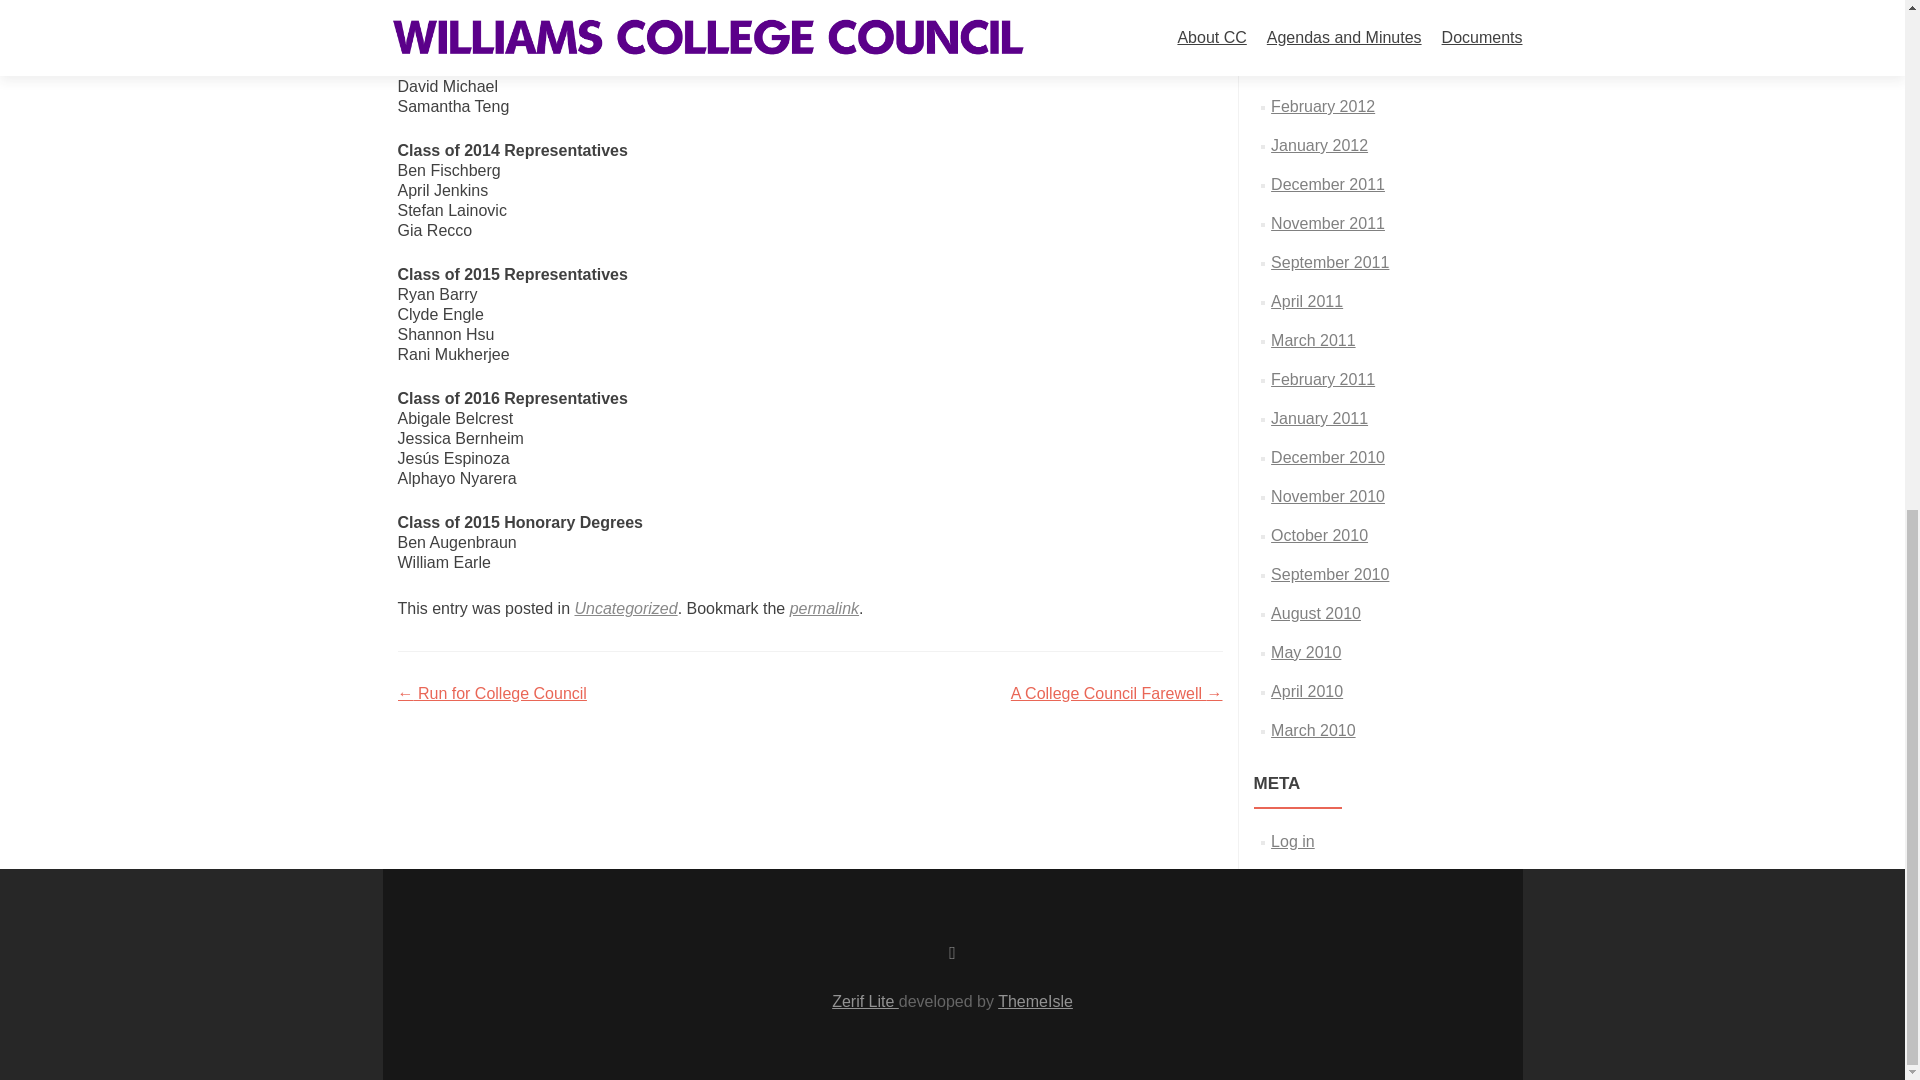  What do you see at coordinates (824, 608) in the screenshot?
I see `permalink` at bounding box center [824, 608].